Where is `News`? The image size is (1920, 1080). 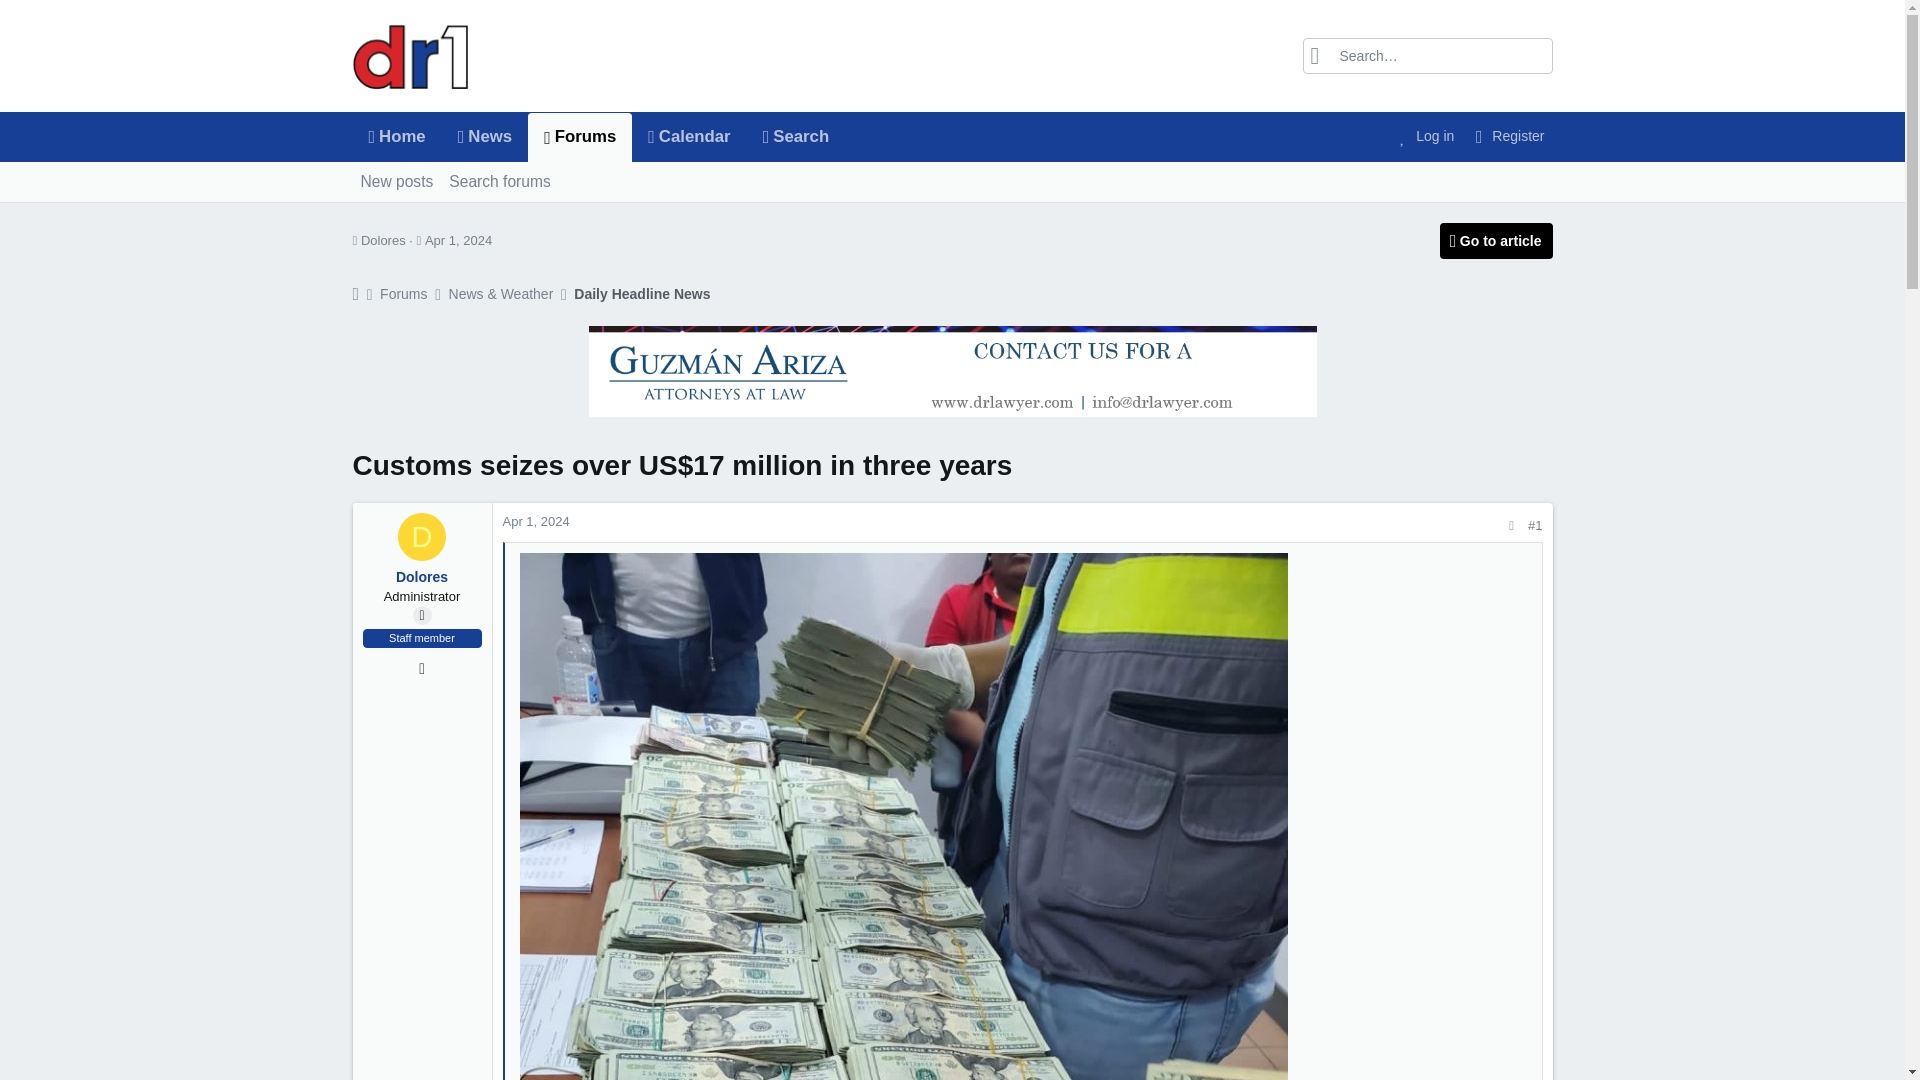 News is located at coordinates (688, 137).